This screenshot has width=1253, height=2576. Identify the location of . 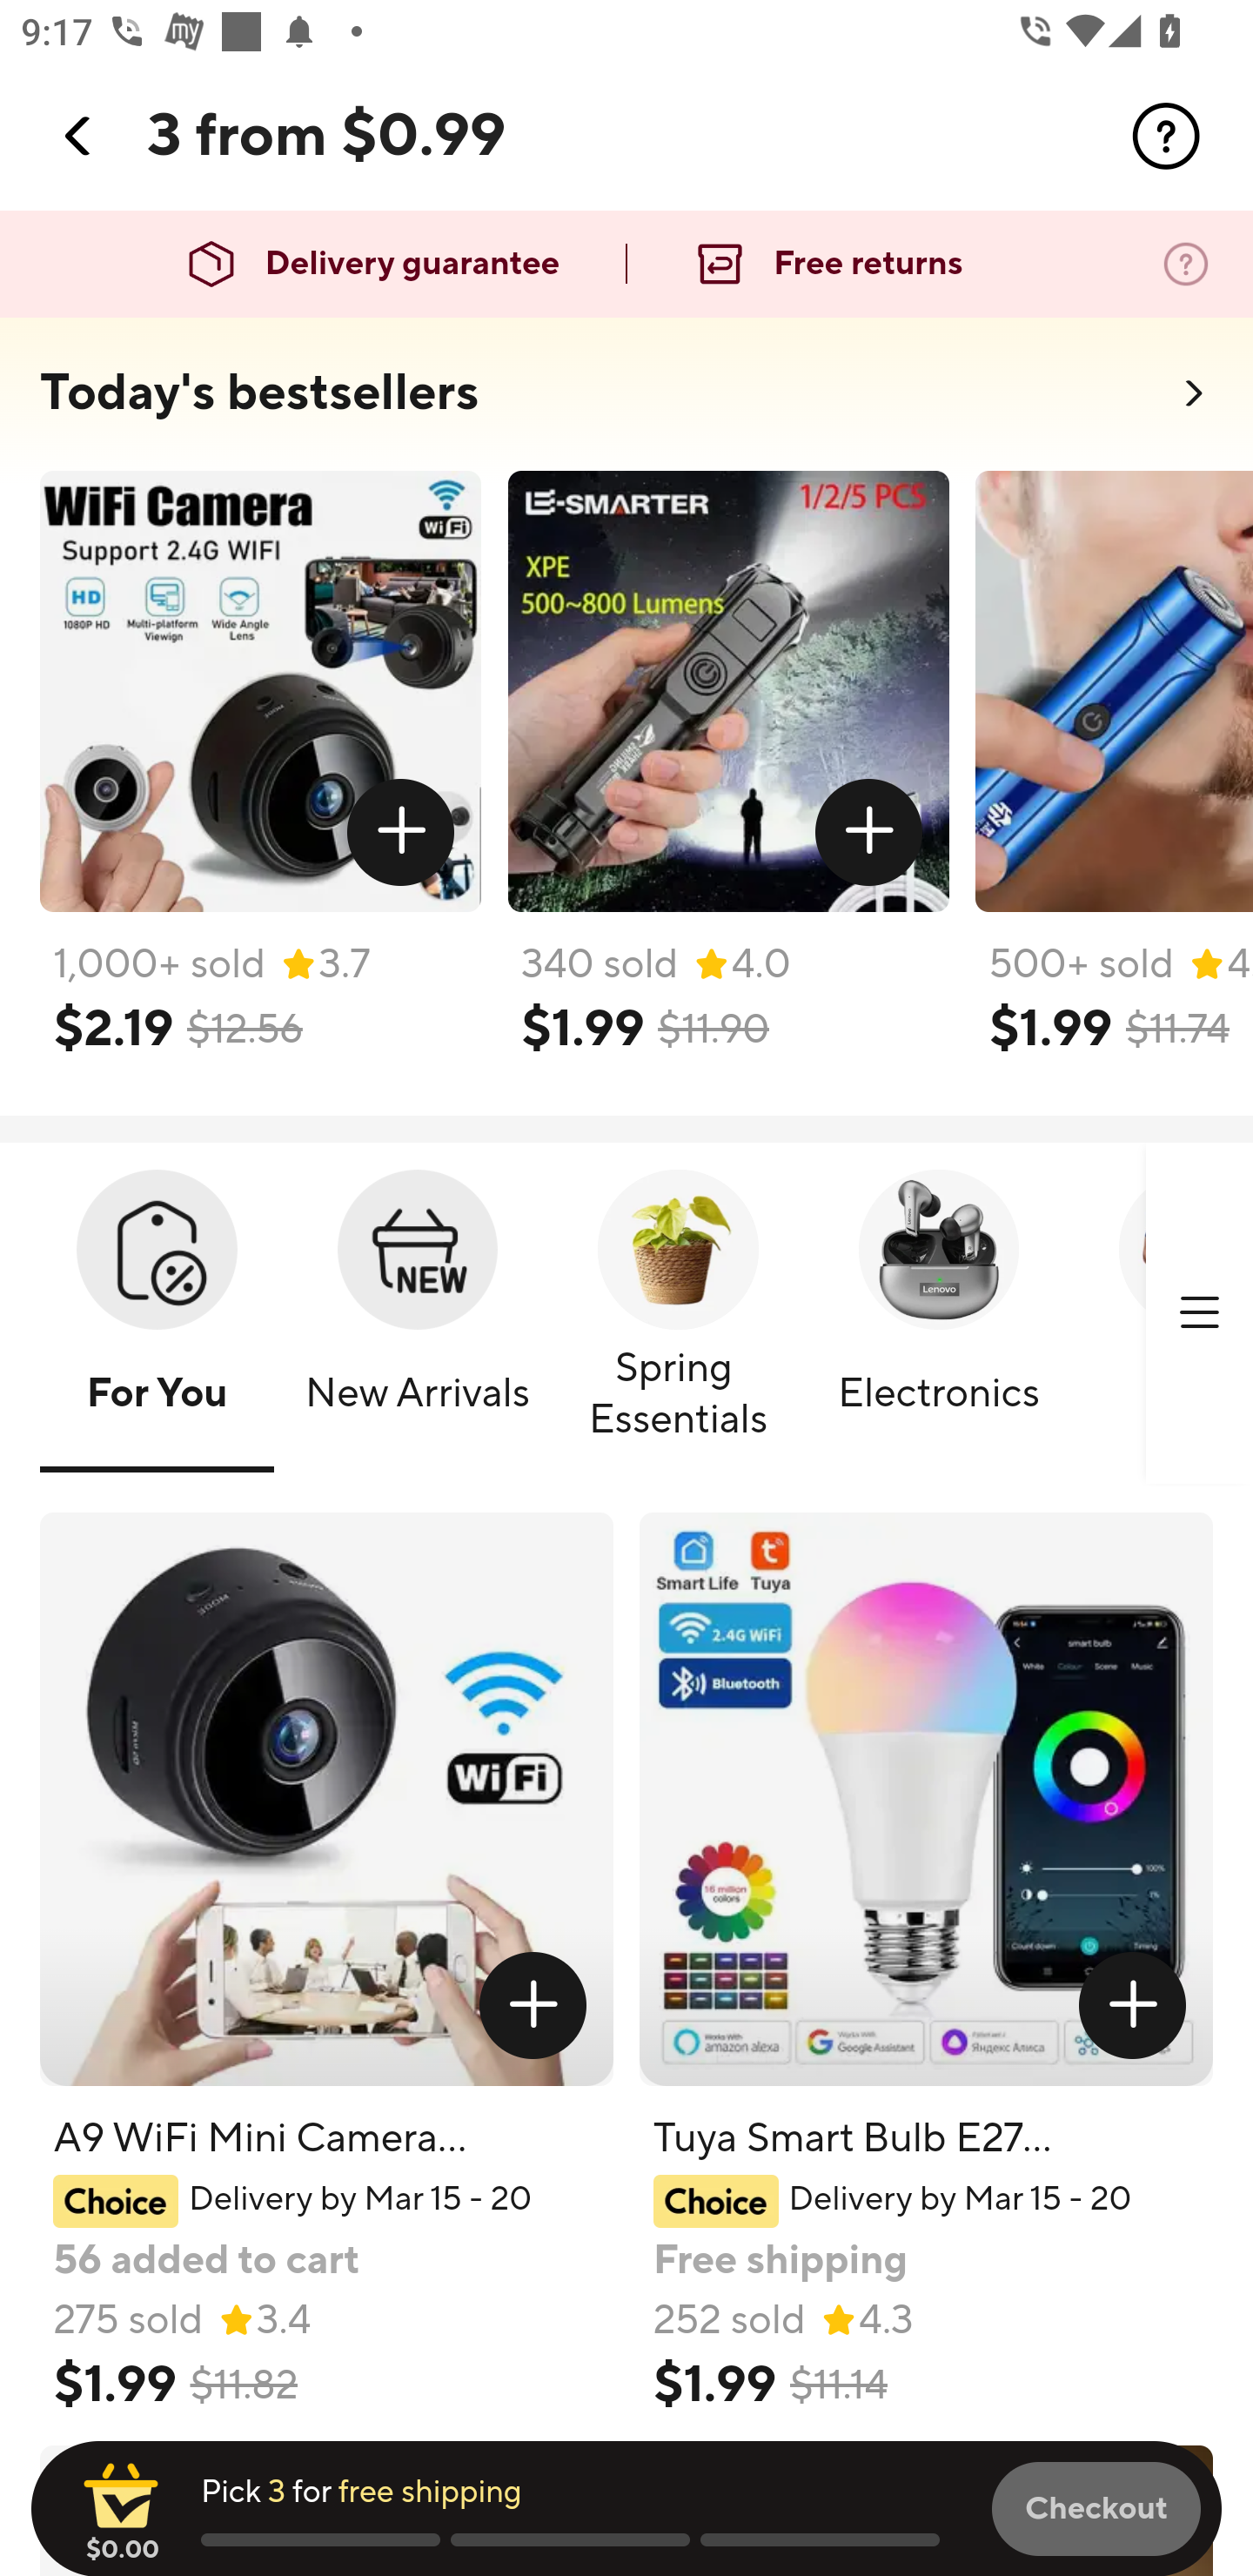
(533, 2005).